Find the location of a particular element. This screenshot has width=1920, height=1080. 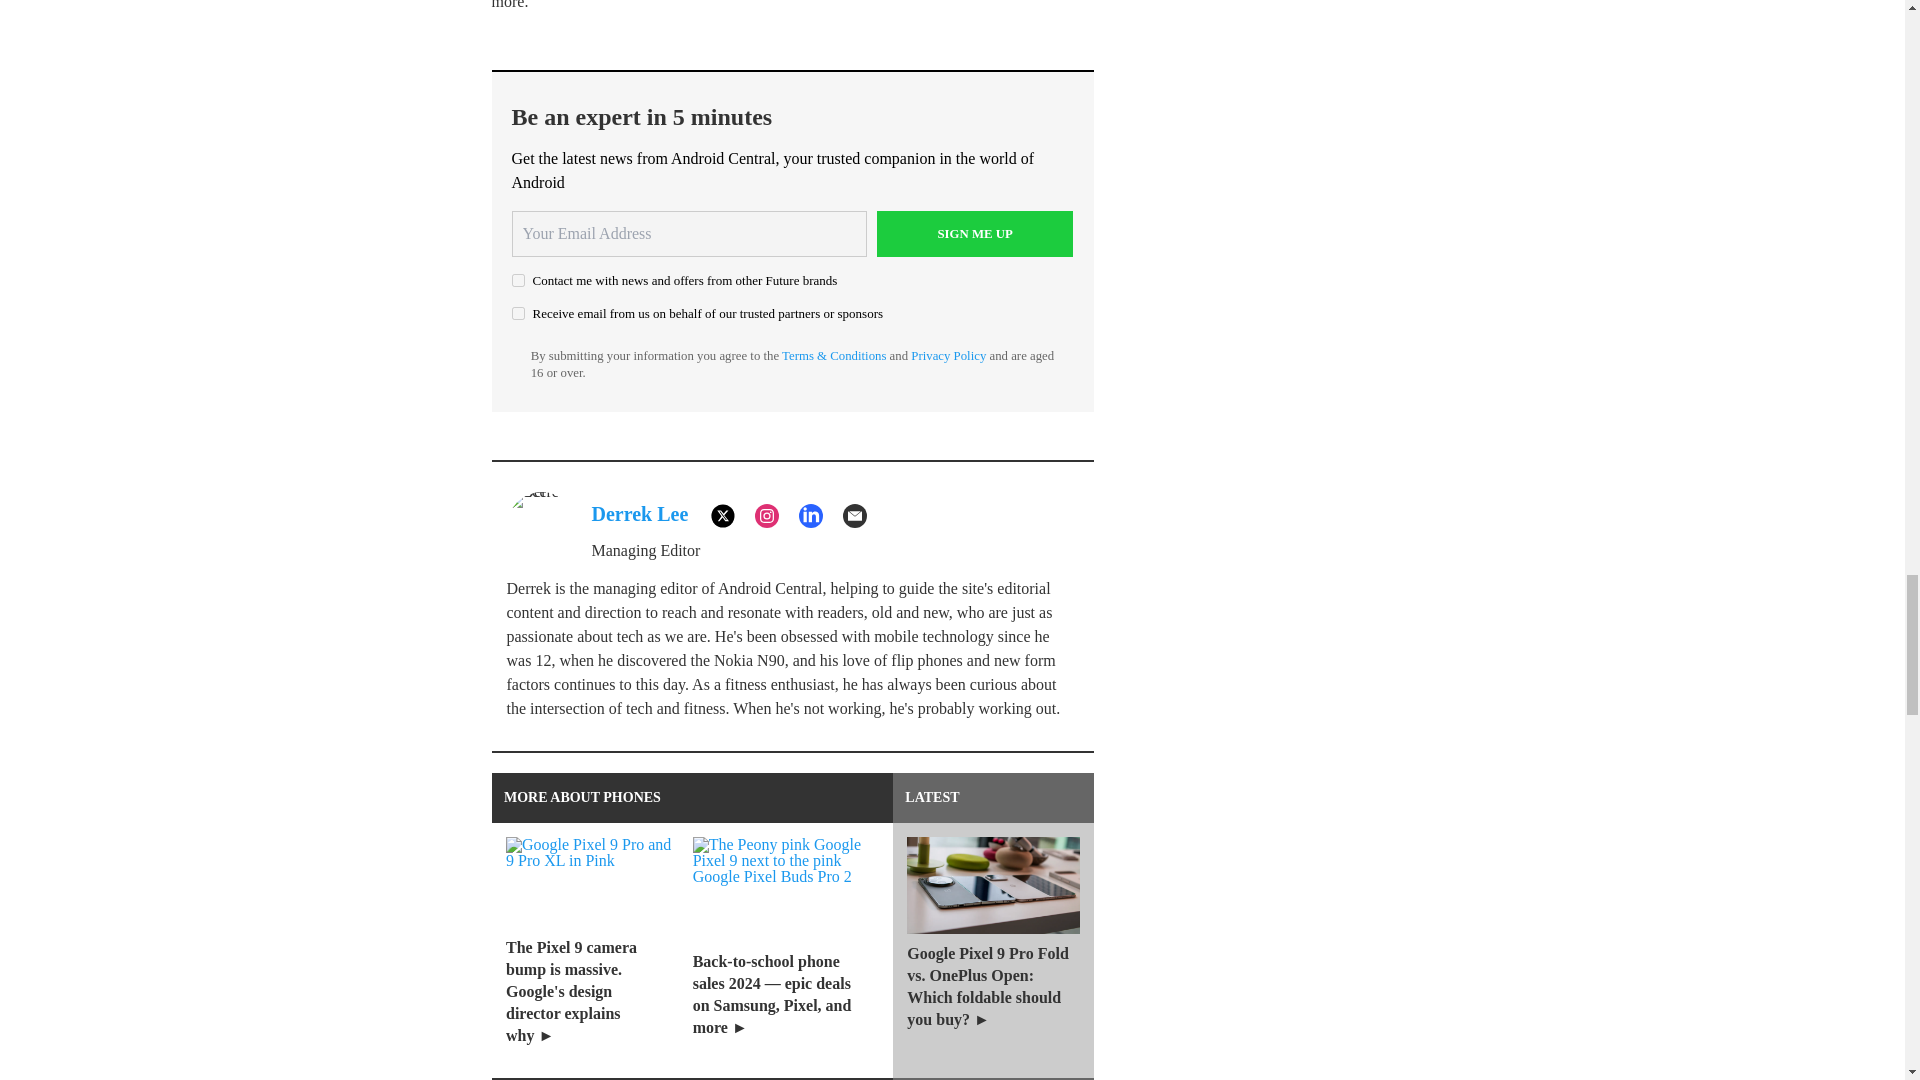

Sign me up is located at coordinates (975, 234).